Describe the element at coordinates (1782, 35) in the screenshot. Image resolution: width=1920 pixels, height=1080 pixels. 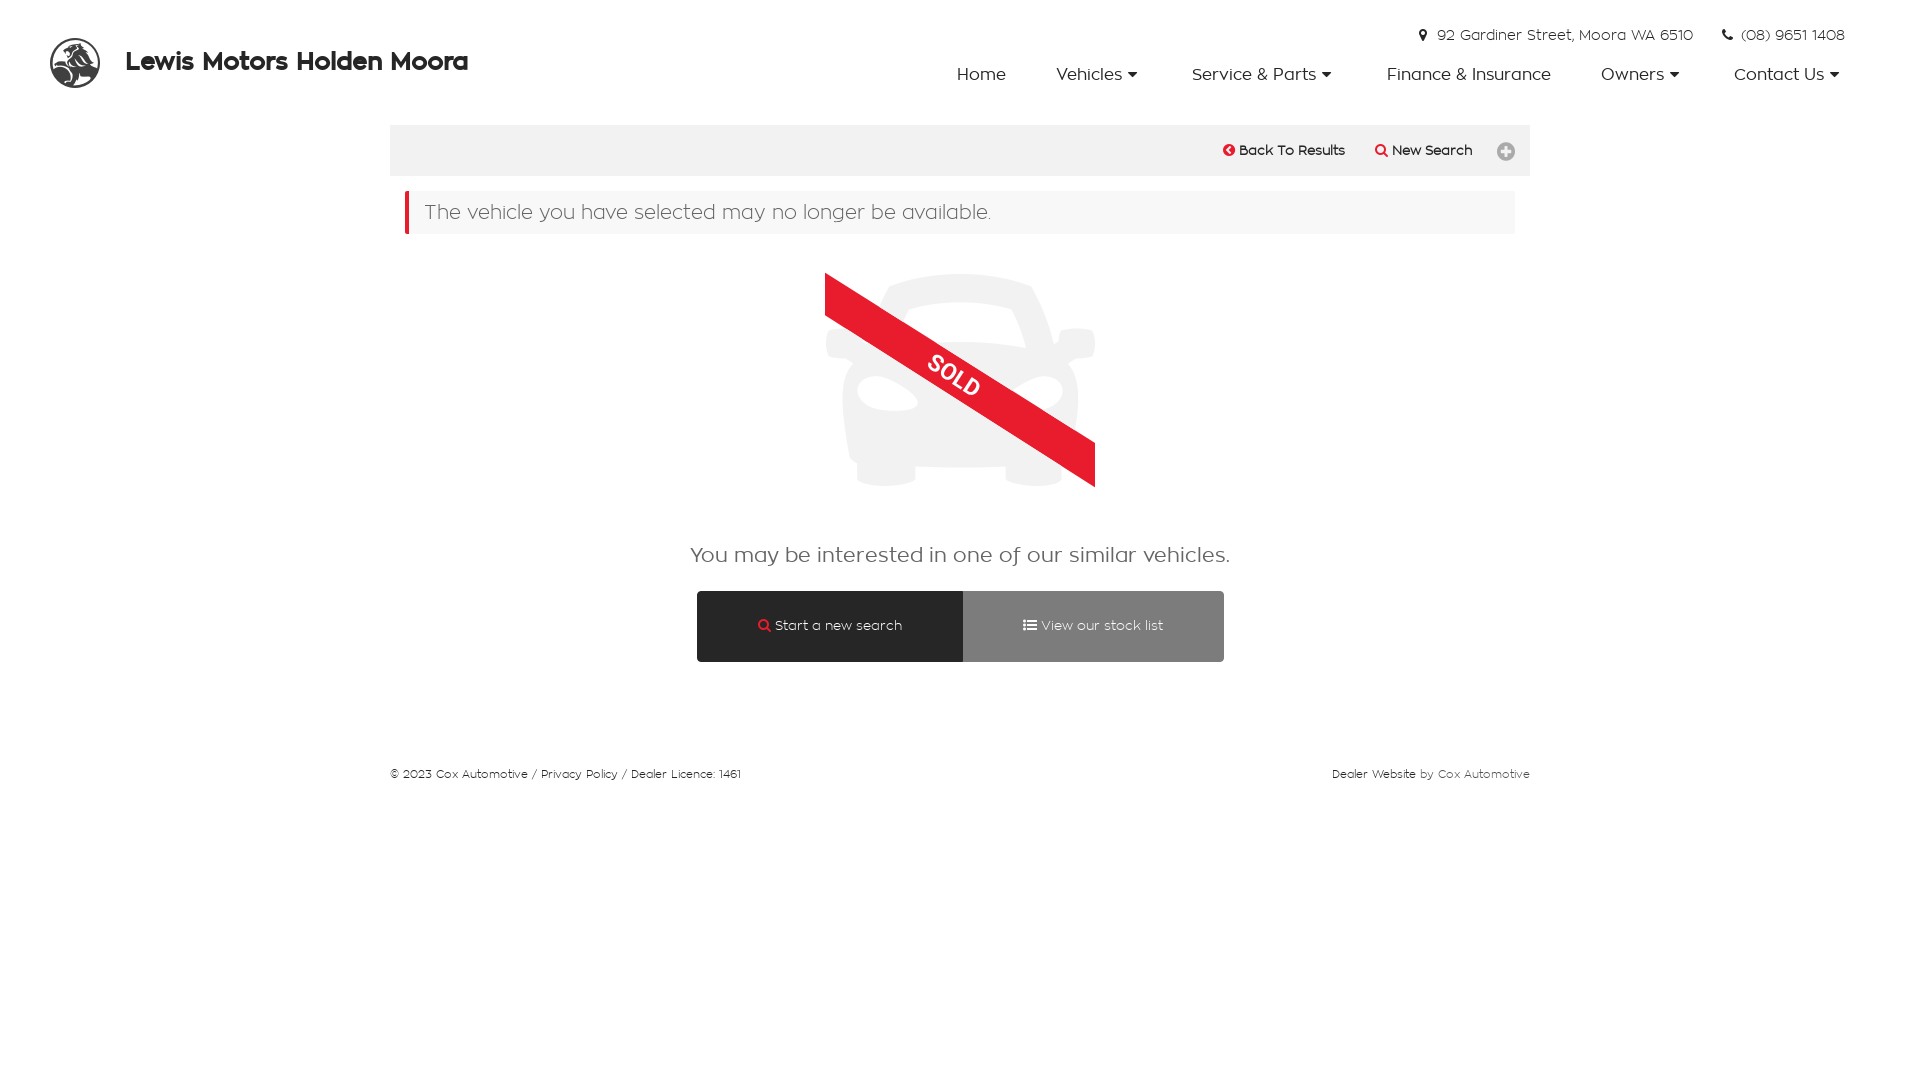
I see `(08) 9651 1408` at that location.